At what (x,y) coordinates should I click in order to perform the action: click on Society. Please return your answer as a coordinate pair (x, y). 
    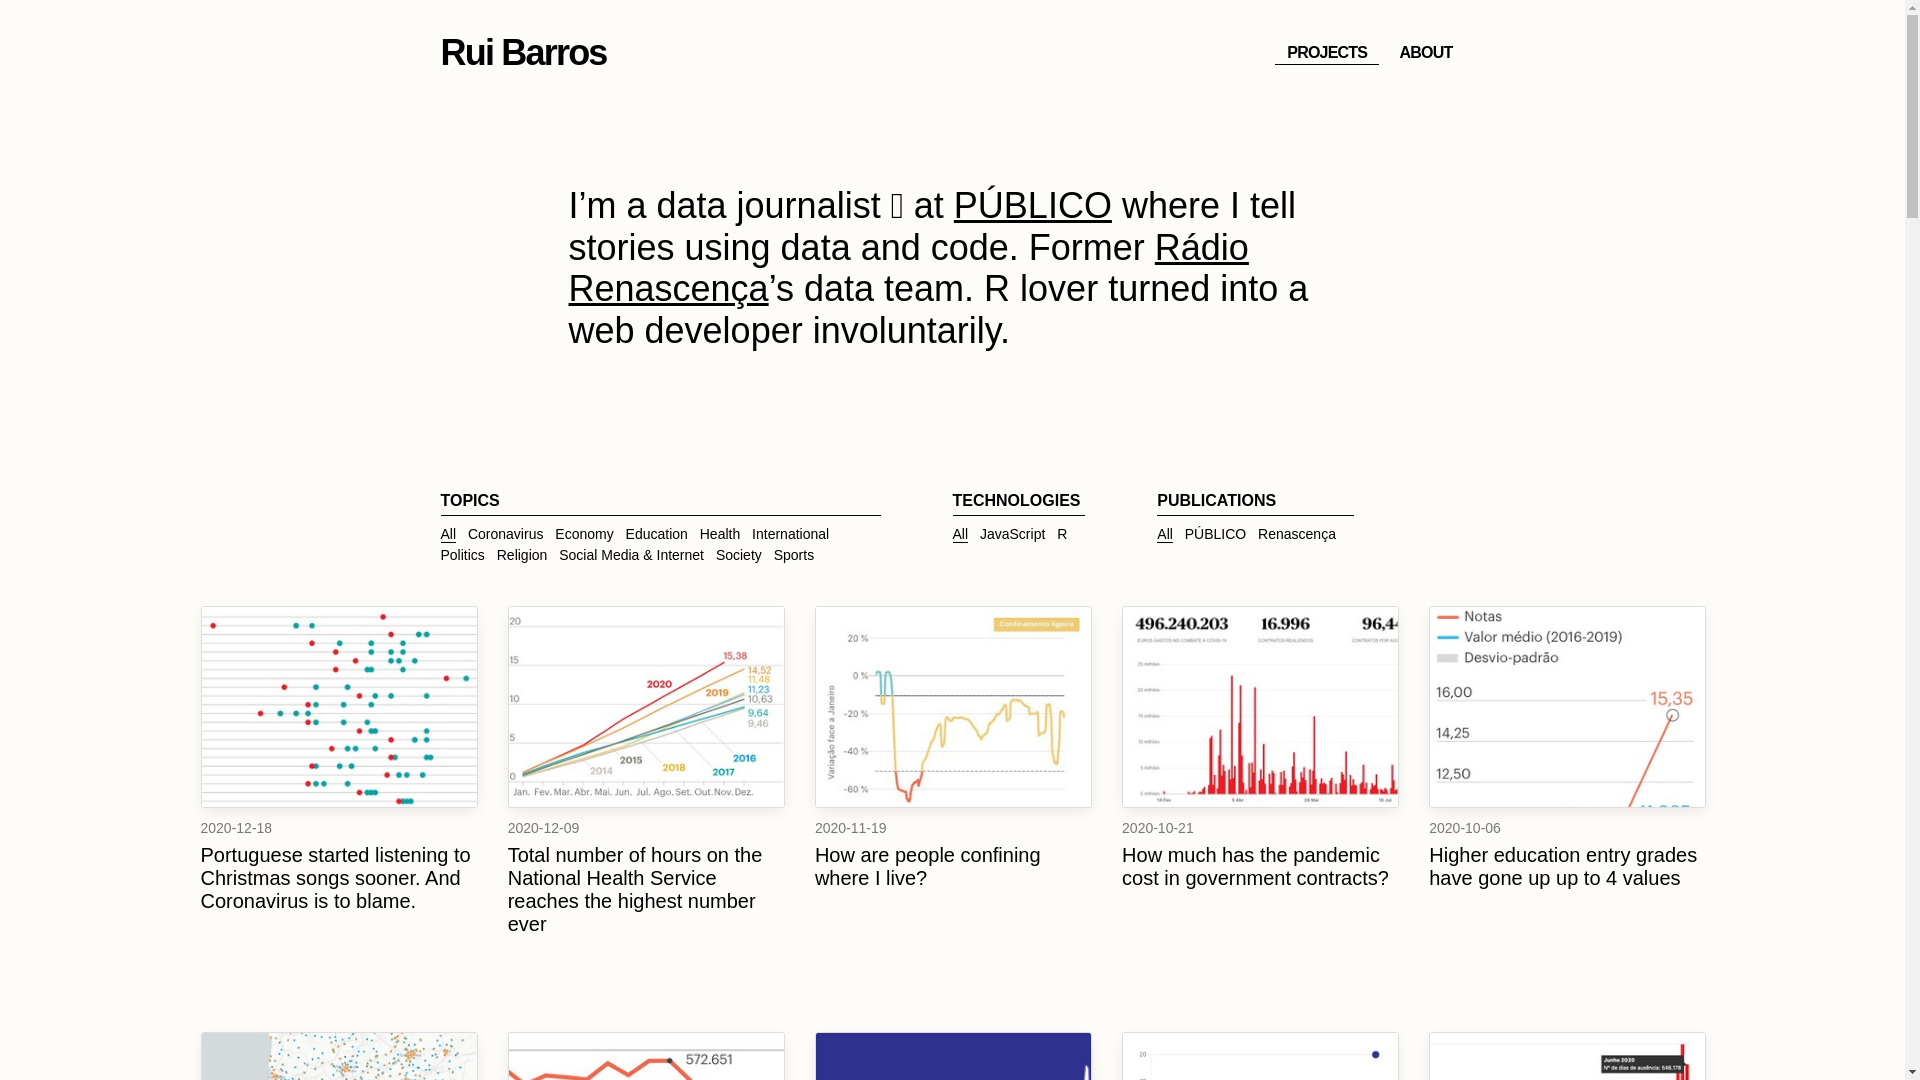
    Looking at the image, I should click on (739, 554).